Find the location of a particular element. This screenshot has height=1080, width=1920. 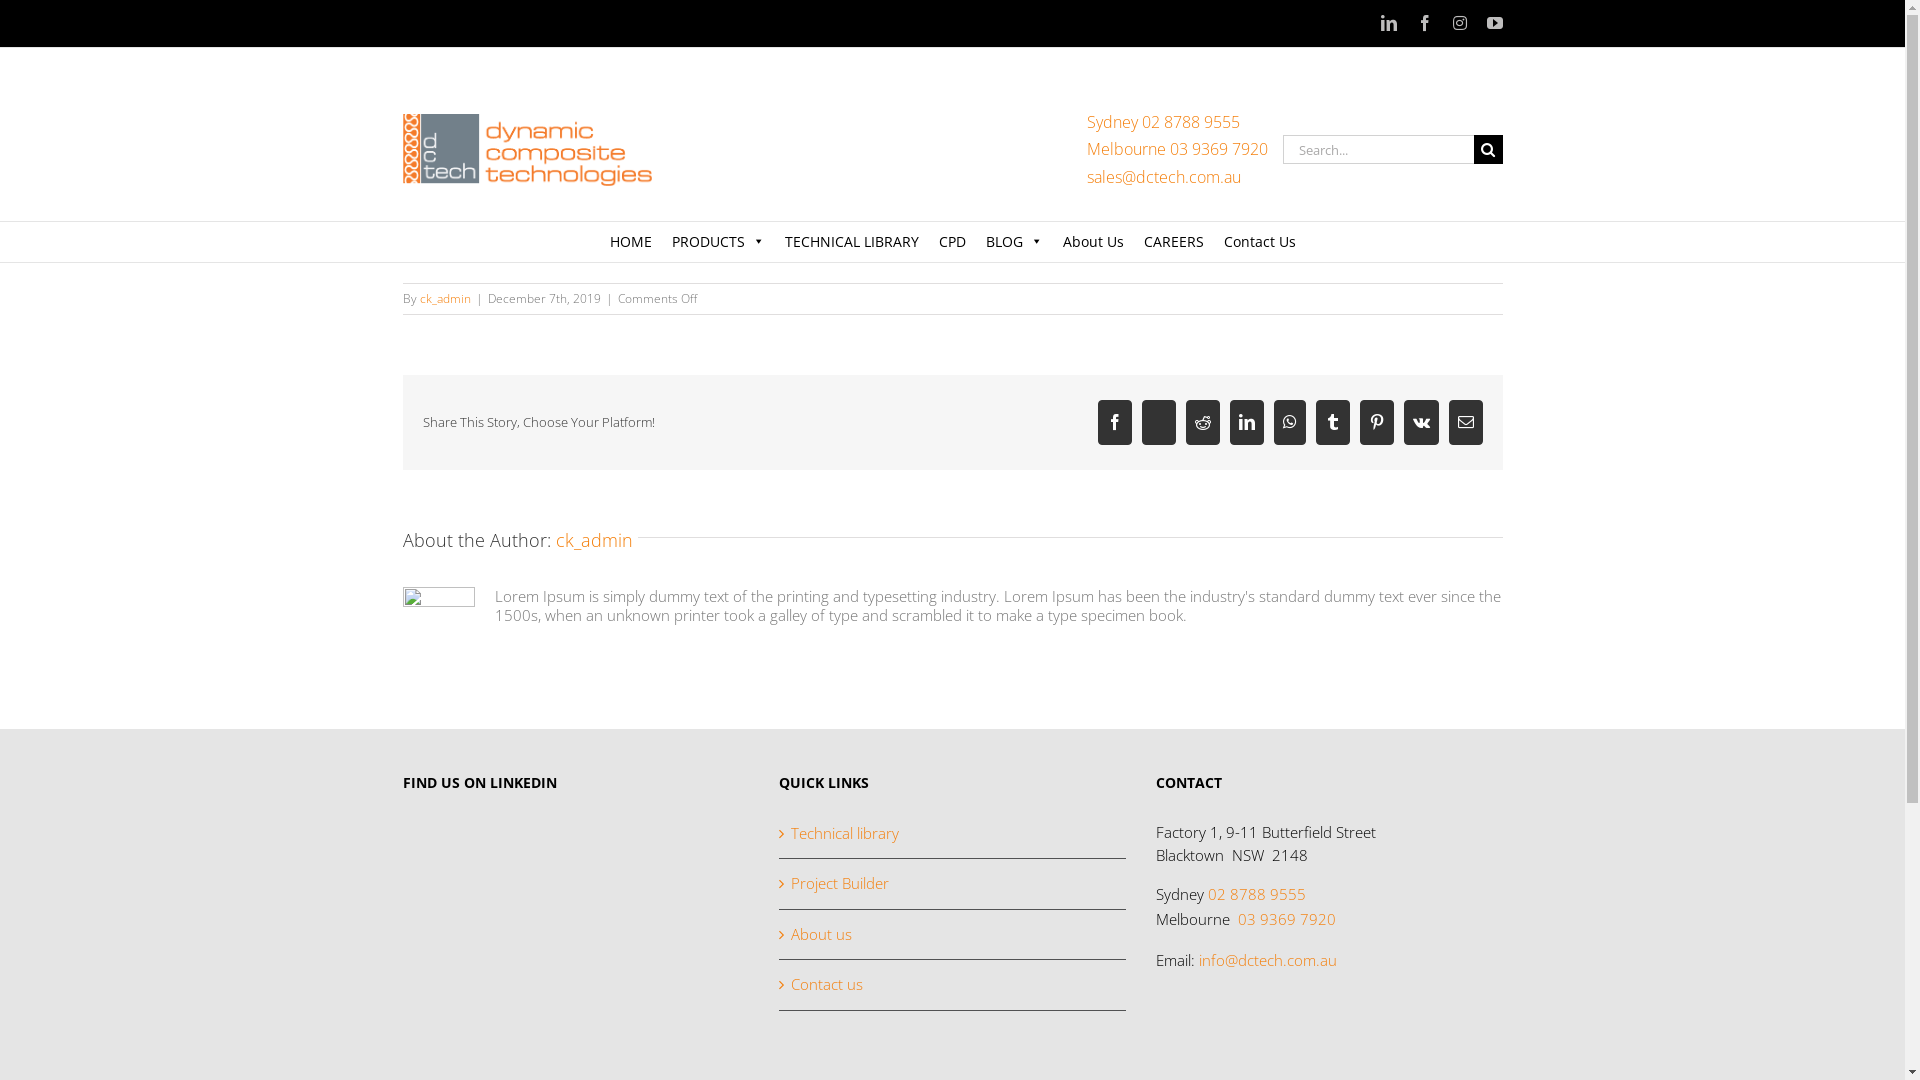

LinkedIn is located at coordinates (1388, 24).